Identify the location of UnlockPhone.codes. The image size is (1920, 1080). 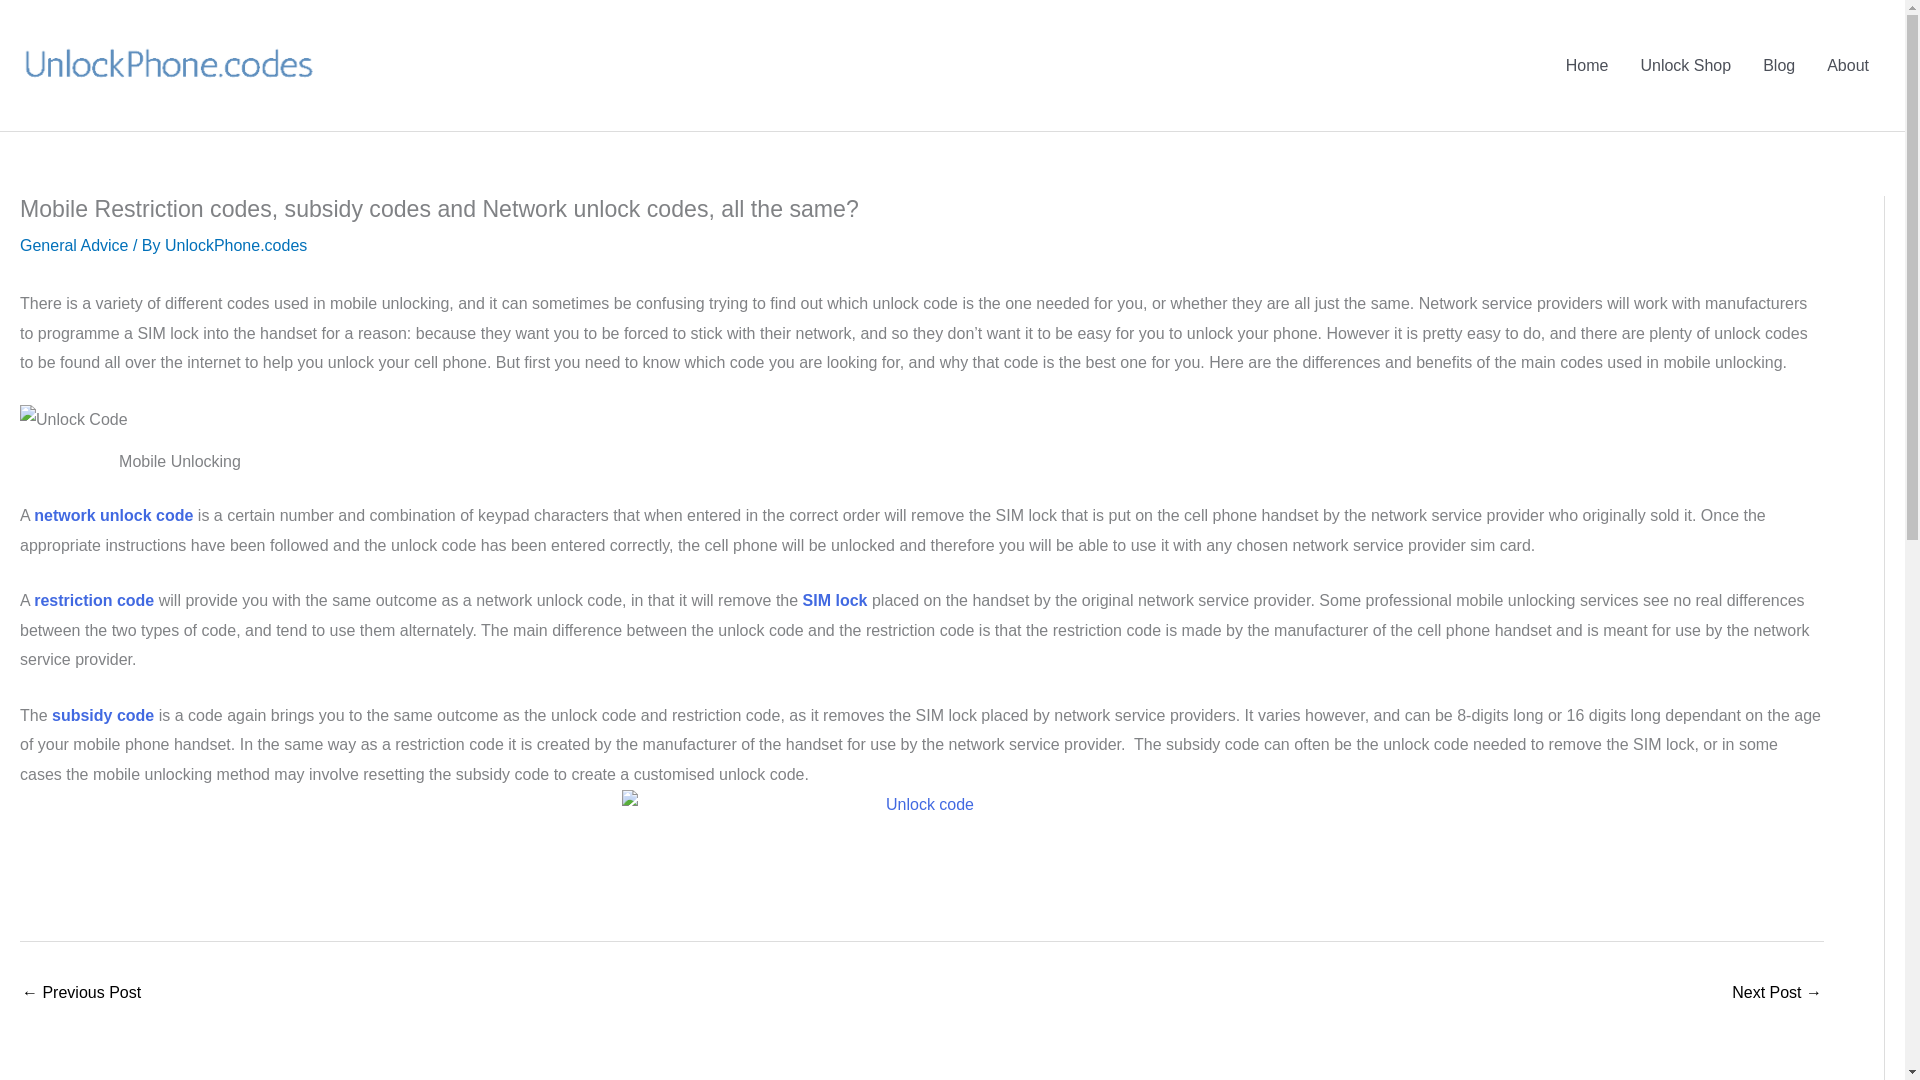
(236, 244).